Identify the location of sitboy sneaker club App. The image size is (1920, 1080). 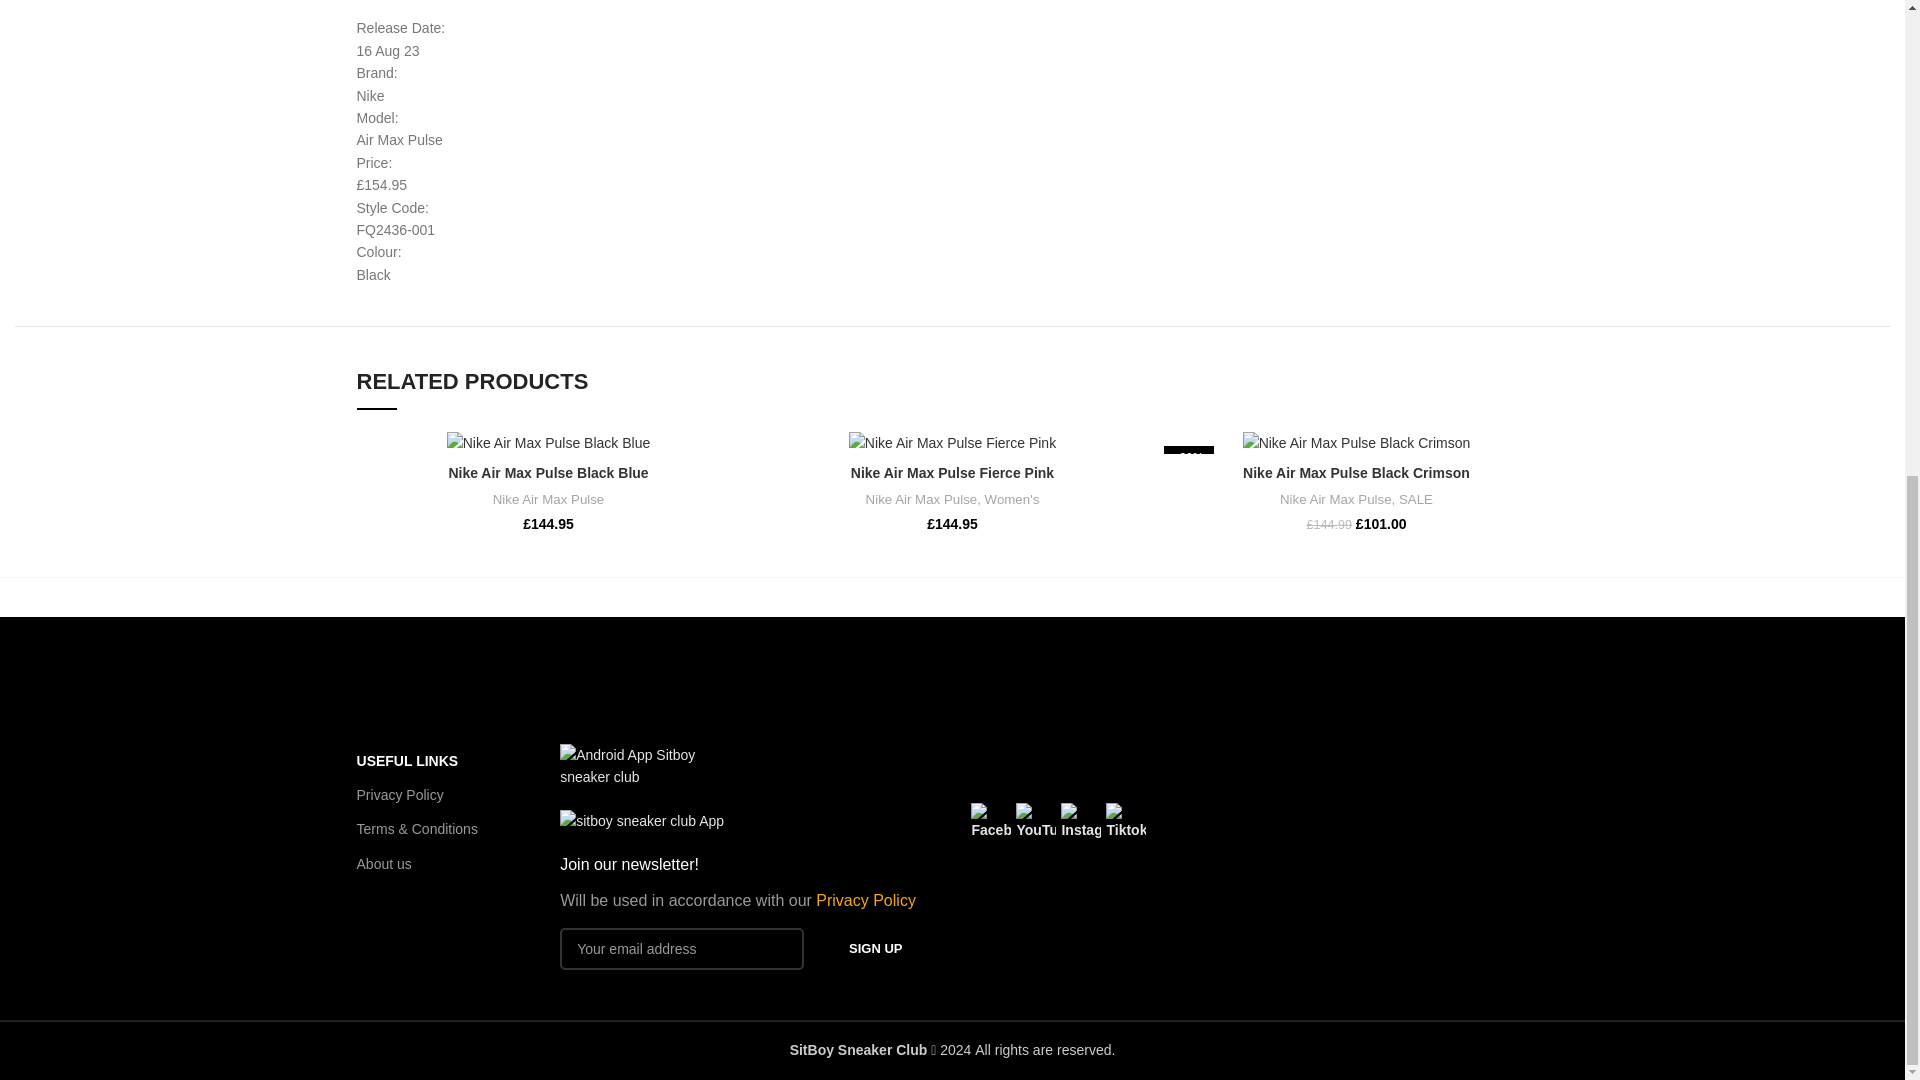
(642, 820).